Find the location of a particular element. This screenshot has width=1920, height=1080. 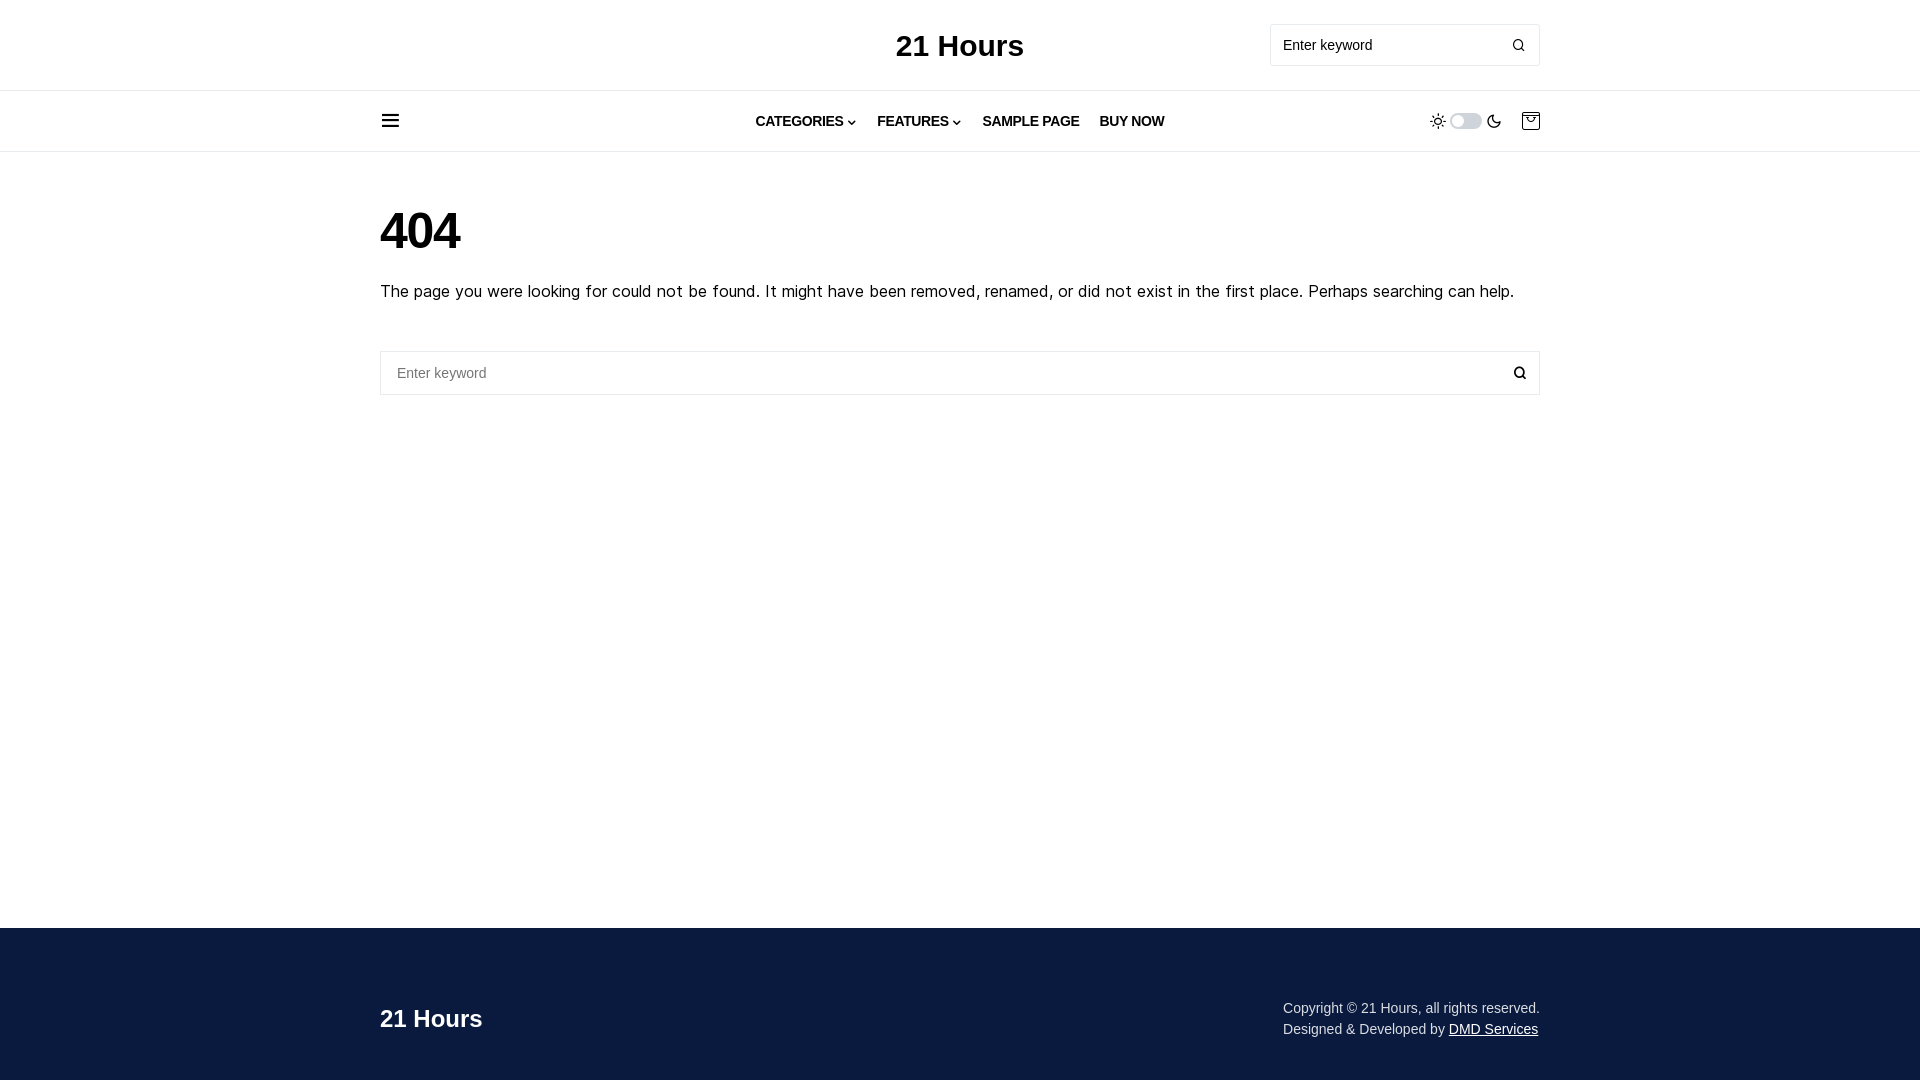

DMD Services is located at coordinates (1494, 1029).